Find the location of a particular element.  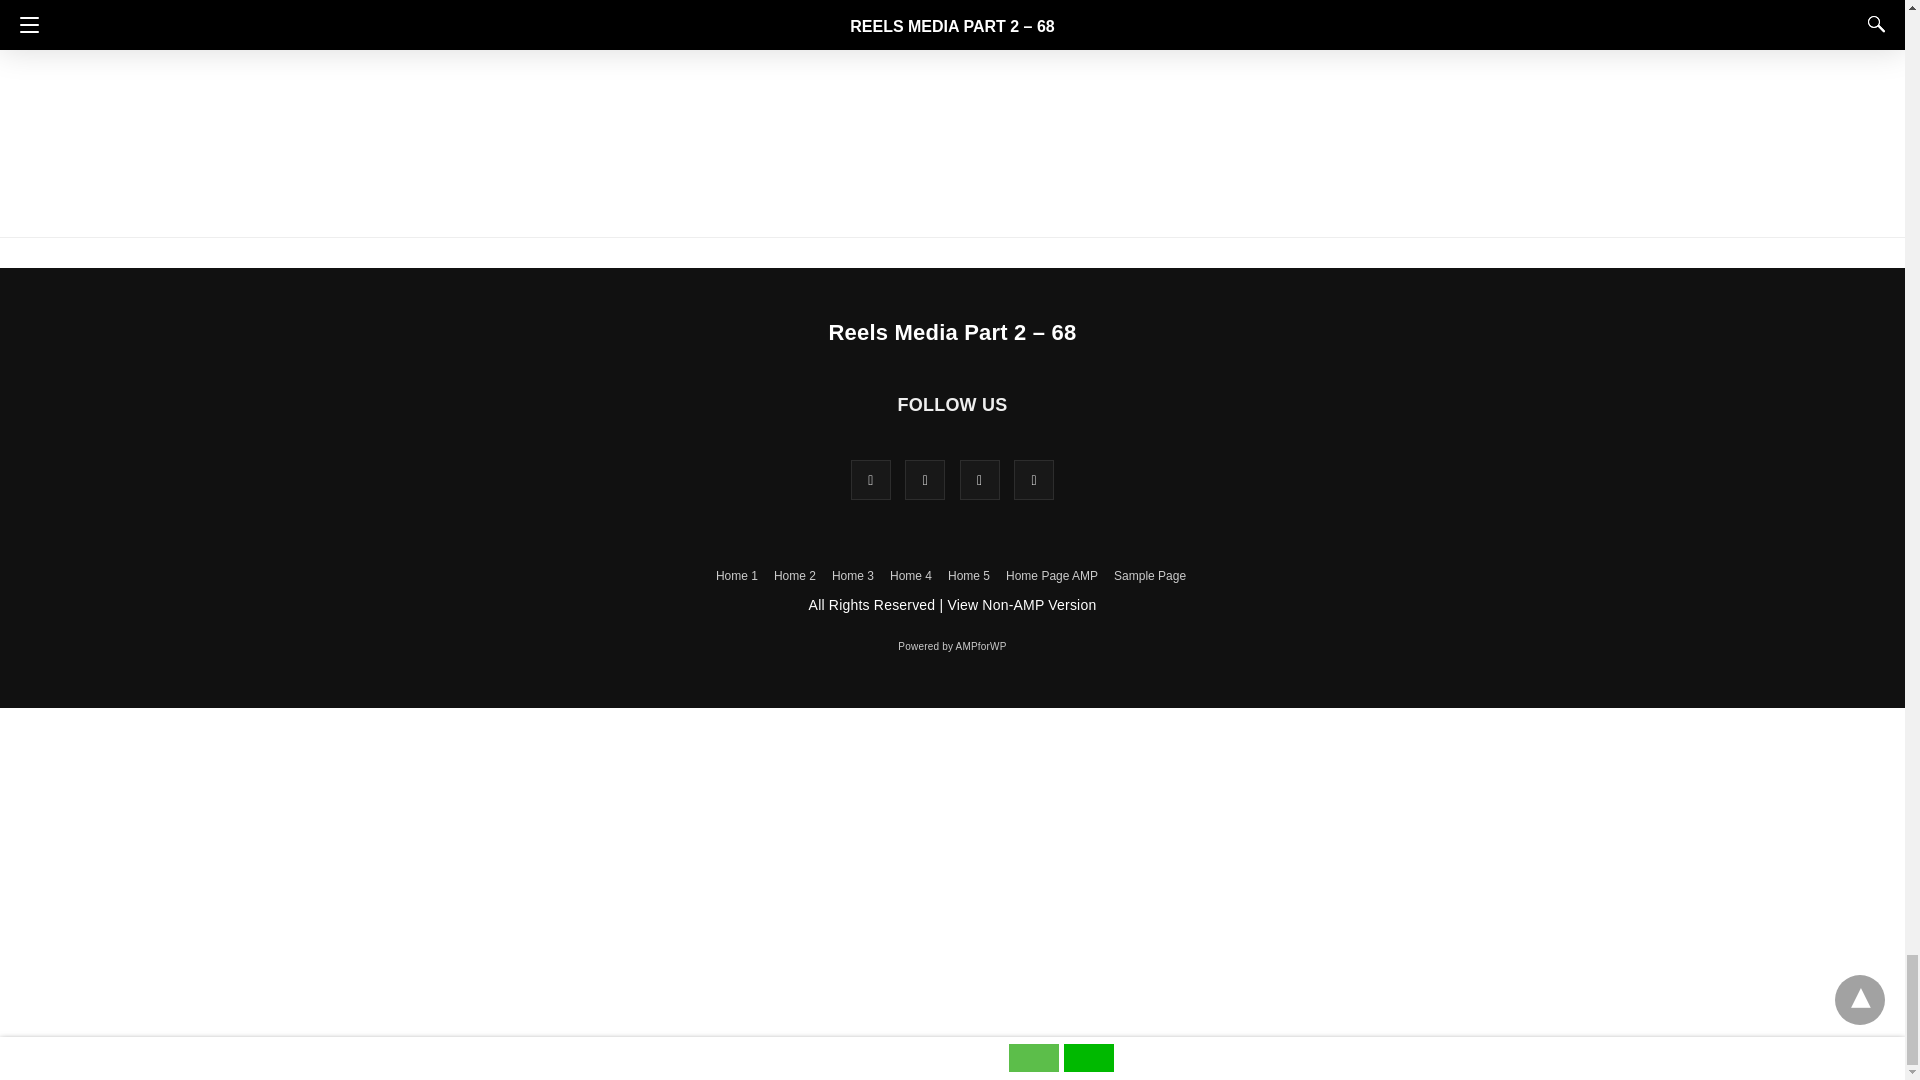

Home 2 is located at coordinates (794, 576).